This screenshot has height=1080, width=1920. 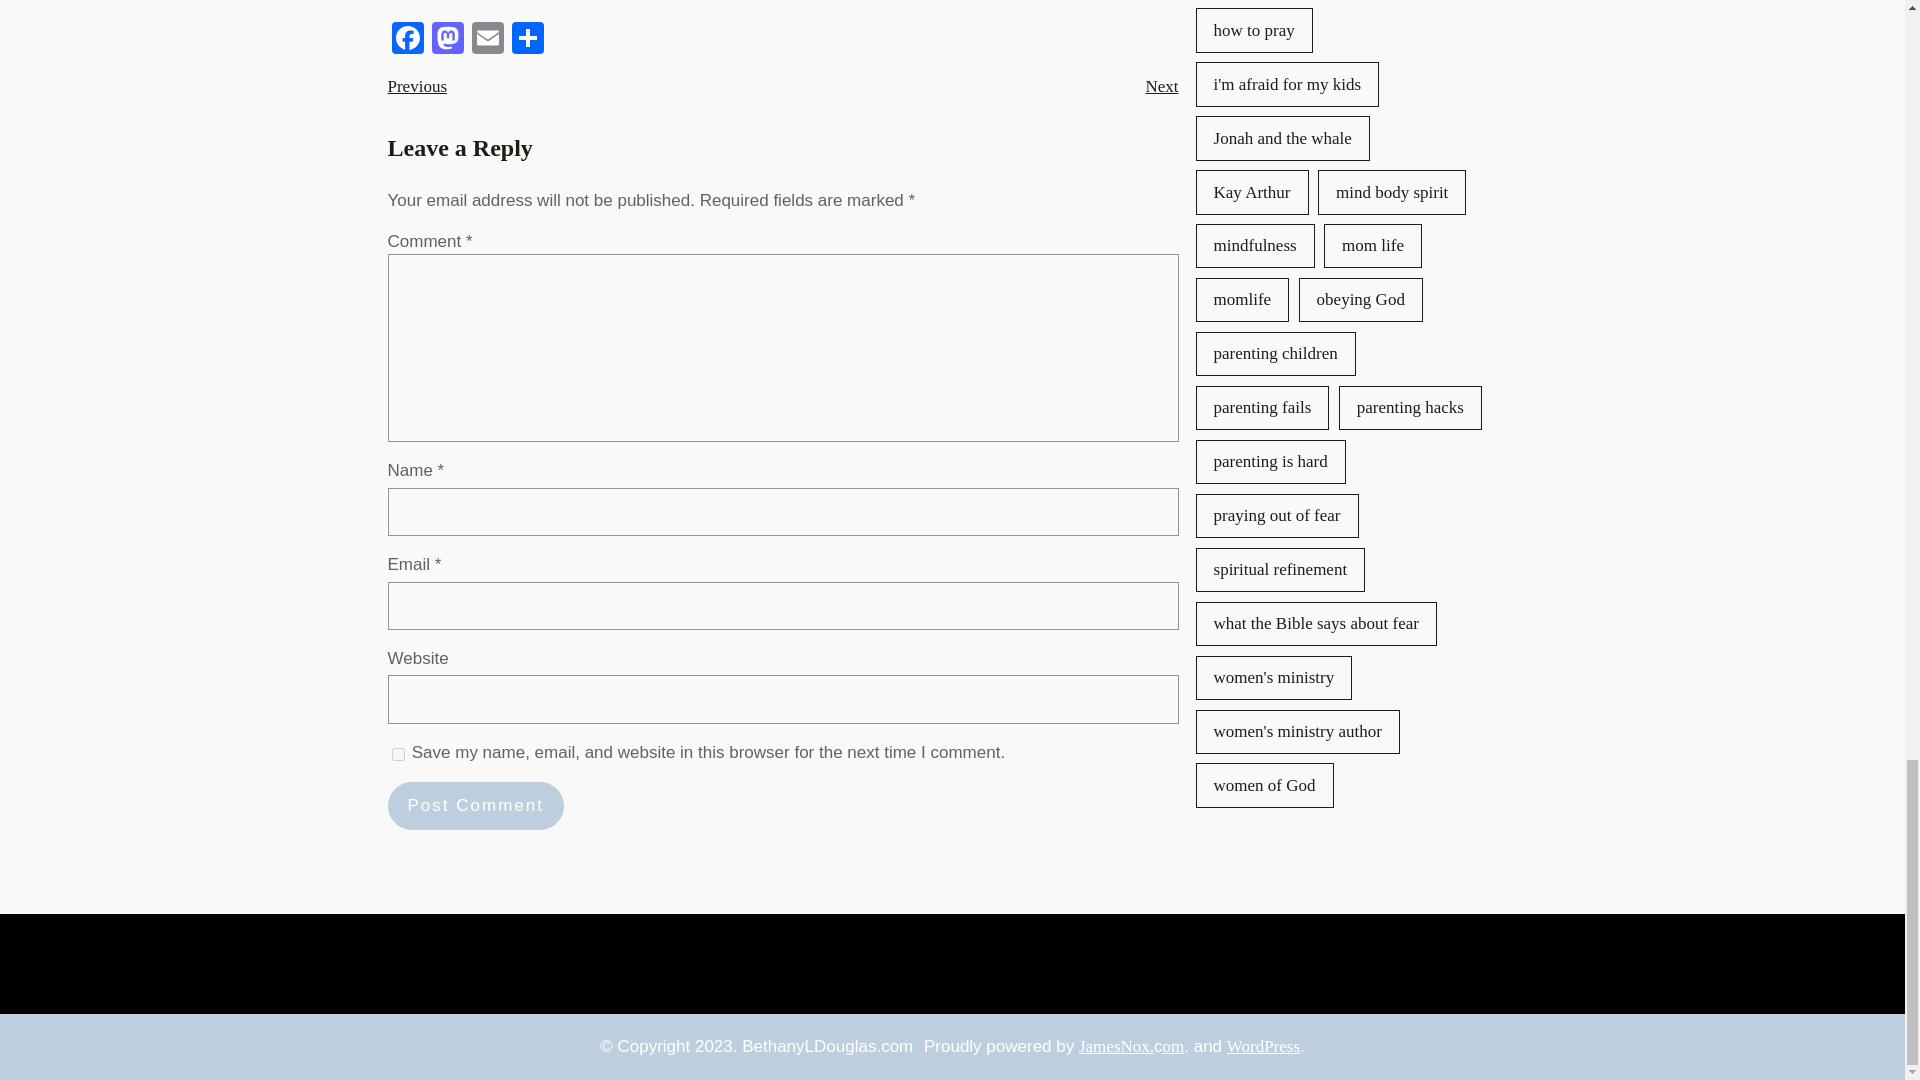 What do you see at coordinates (448, 42) in the screenshot?
I see `Mastodon` at bounding box center [448, 42].